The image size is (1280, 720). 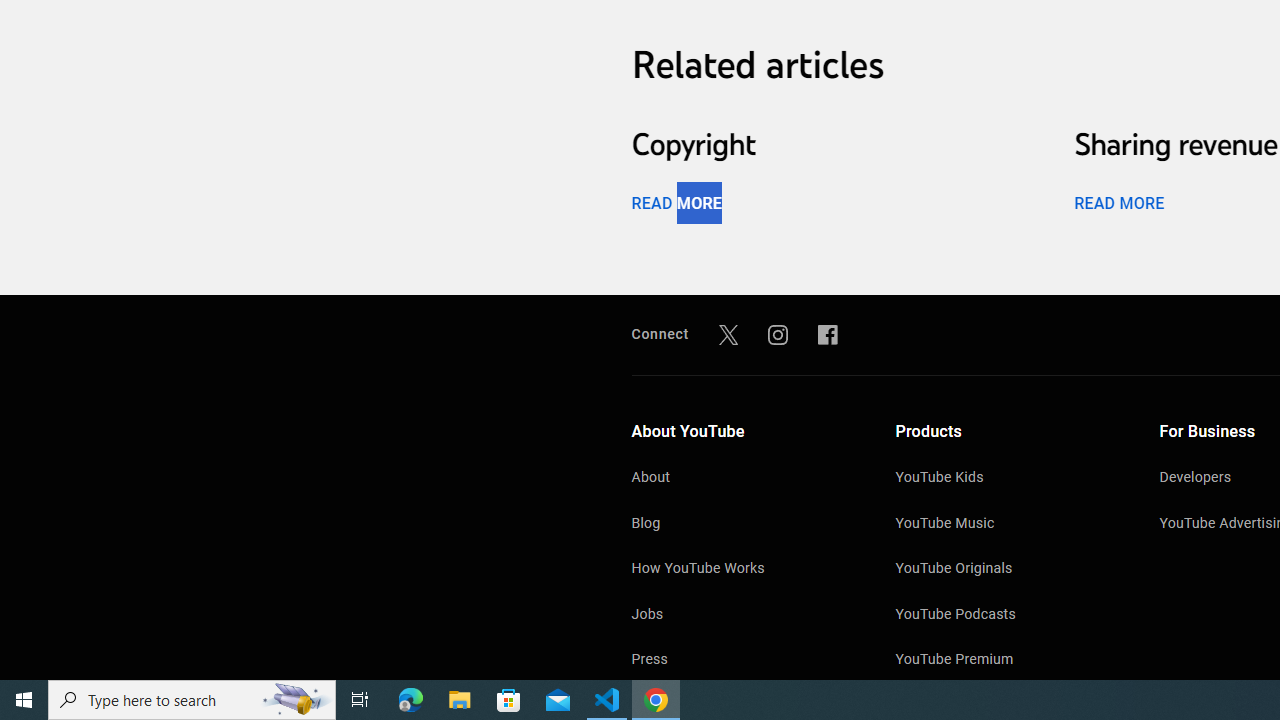 What do you see at coordinates (828, 334) in the screenshot?
I see `Facebook` at bounding box center [828, 334].